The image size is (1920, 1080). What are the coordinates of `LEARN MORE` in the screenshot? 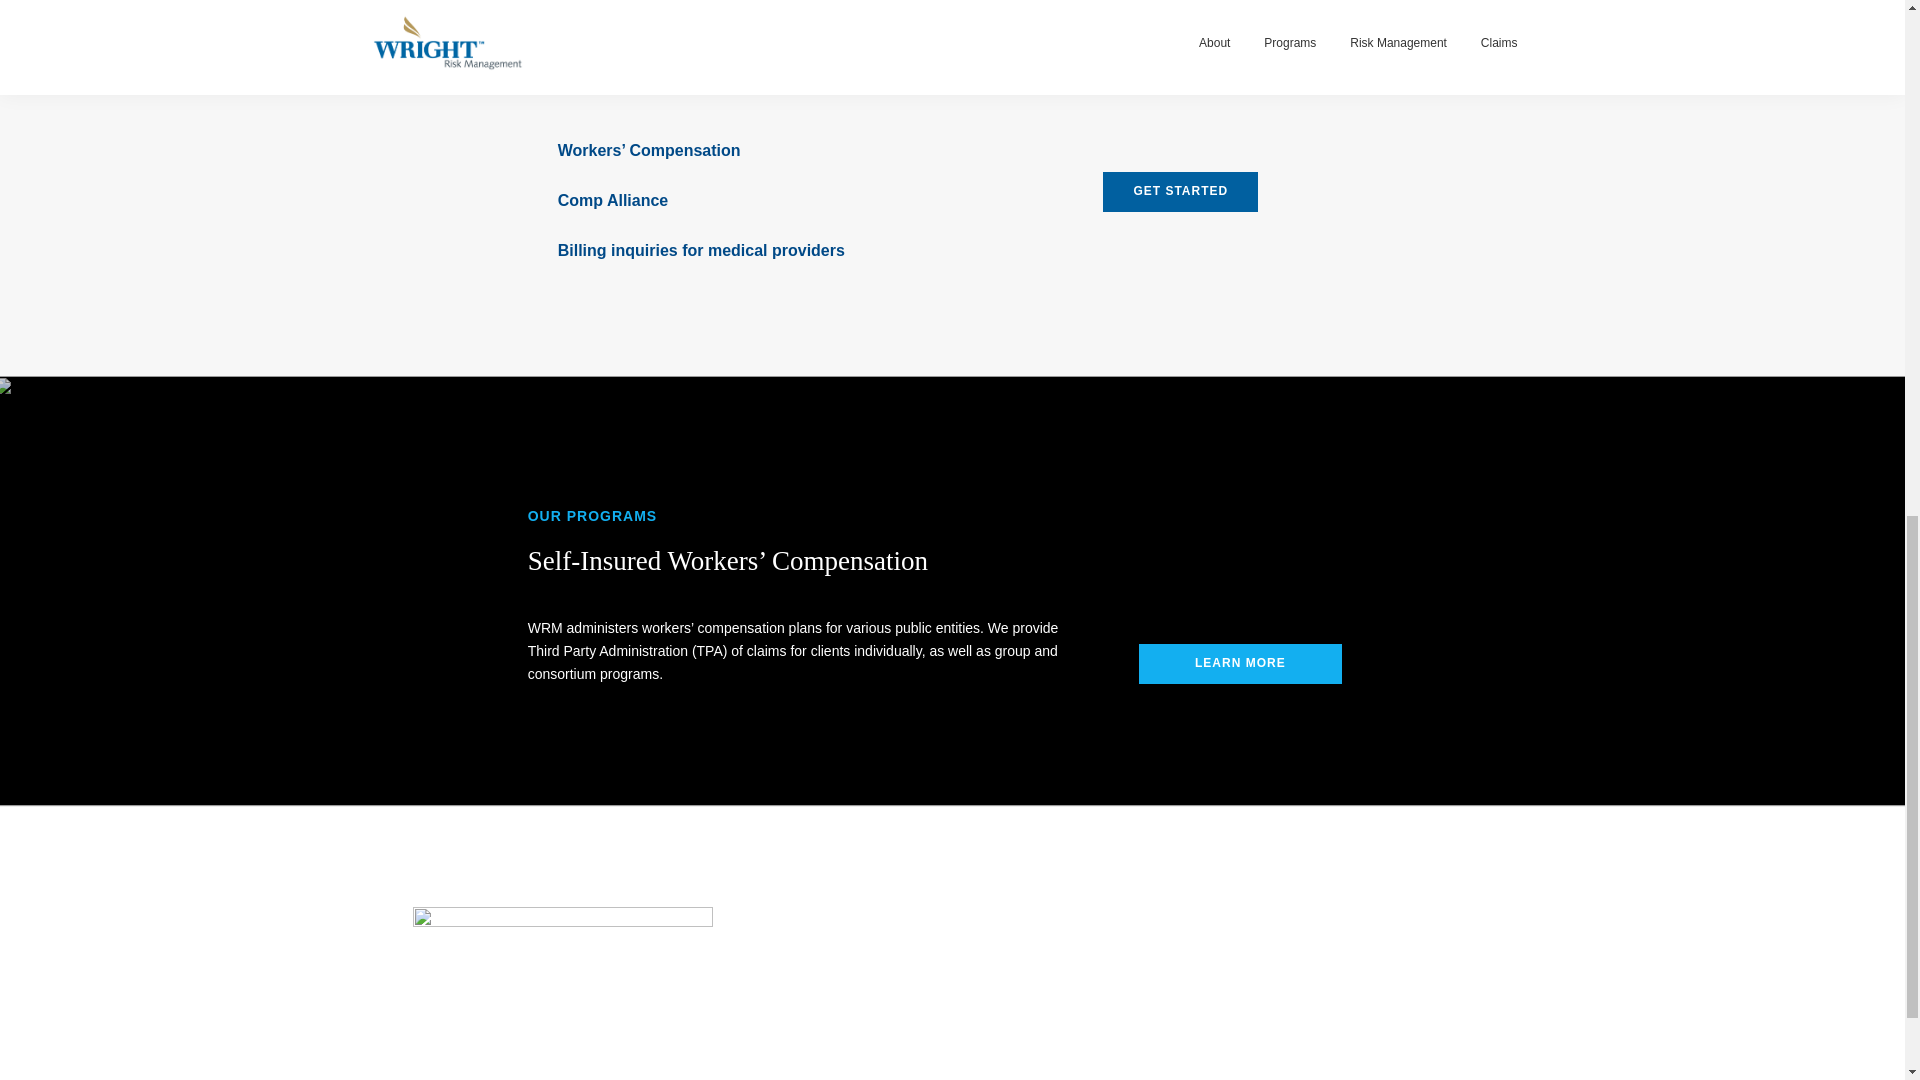 It's located at (1240, 663).